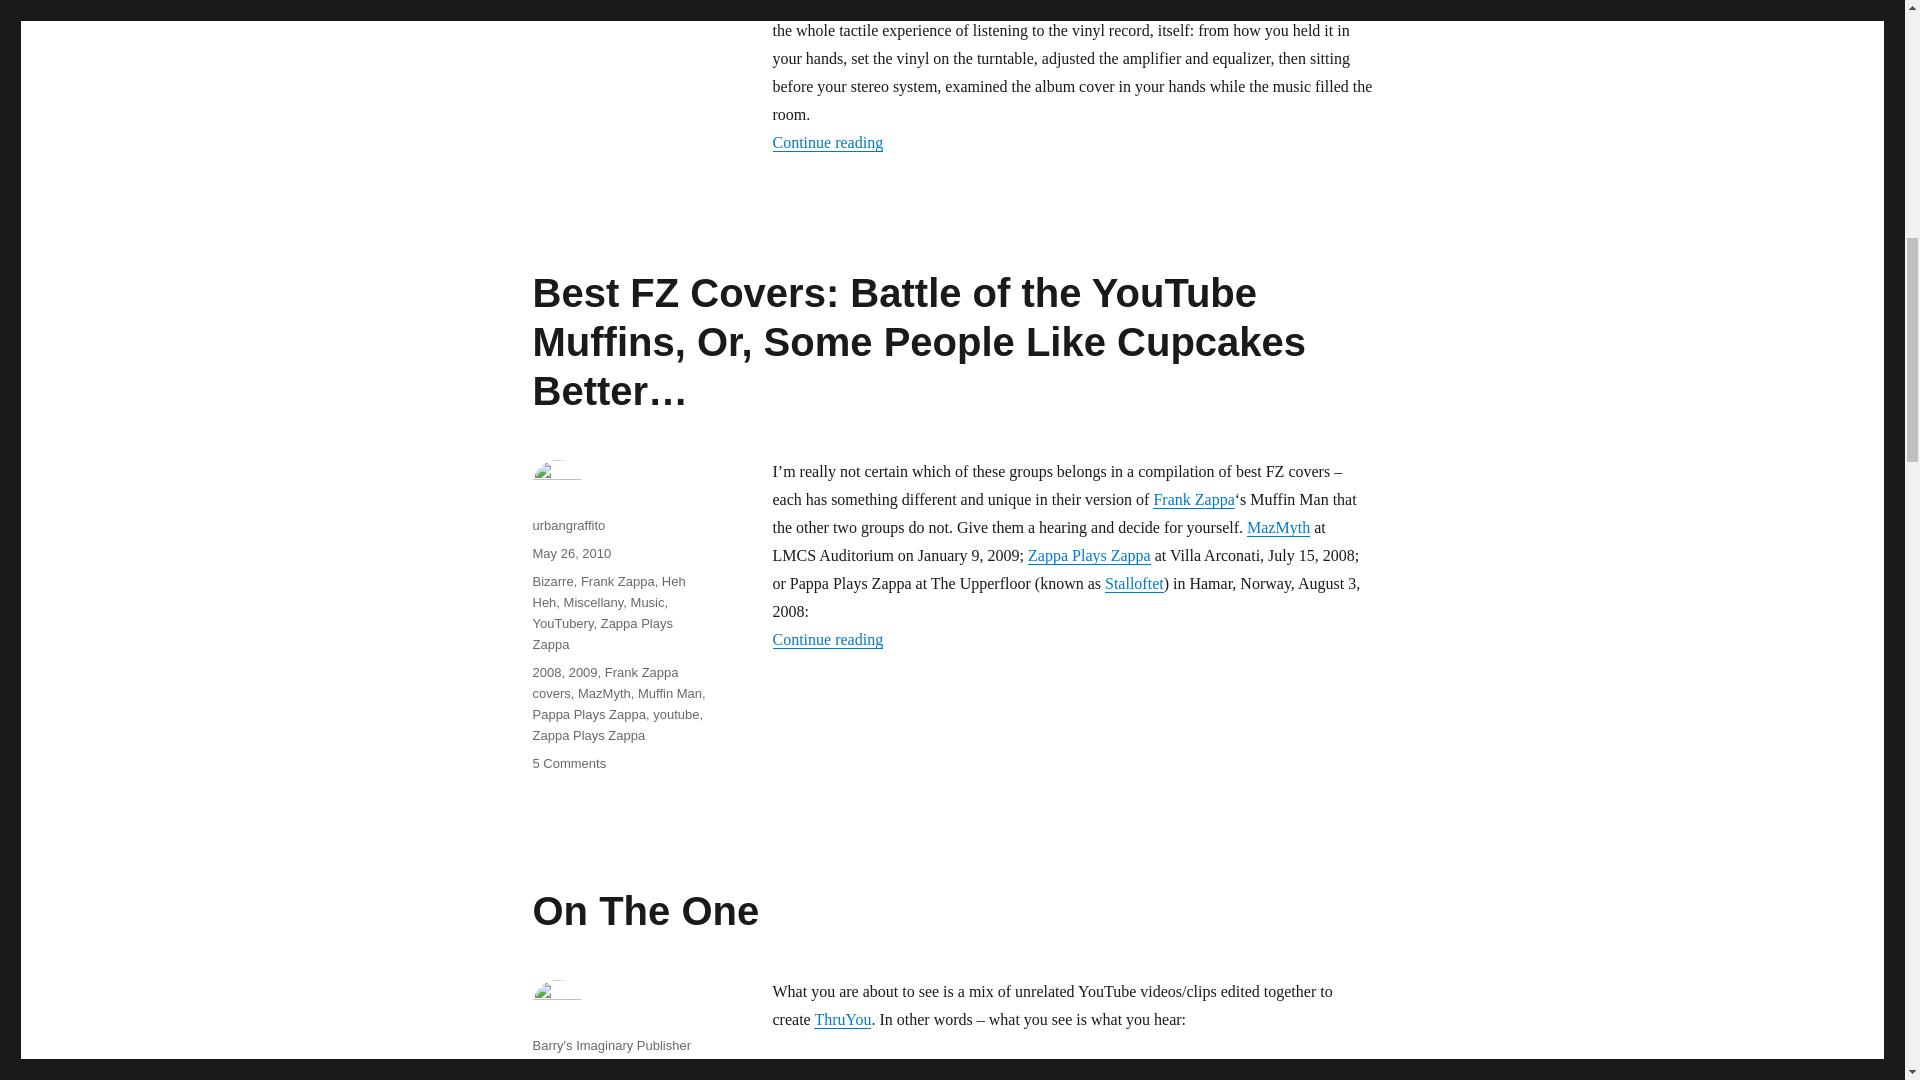 Image resolution: width=1920 pixels, height=1080 pixels. Describe the element at coordinates (648, 602) in the screenshot. I see `Music` at that location.